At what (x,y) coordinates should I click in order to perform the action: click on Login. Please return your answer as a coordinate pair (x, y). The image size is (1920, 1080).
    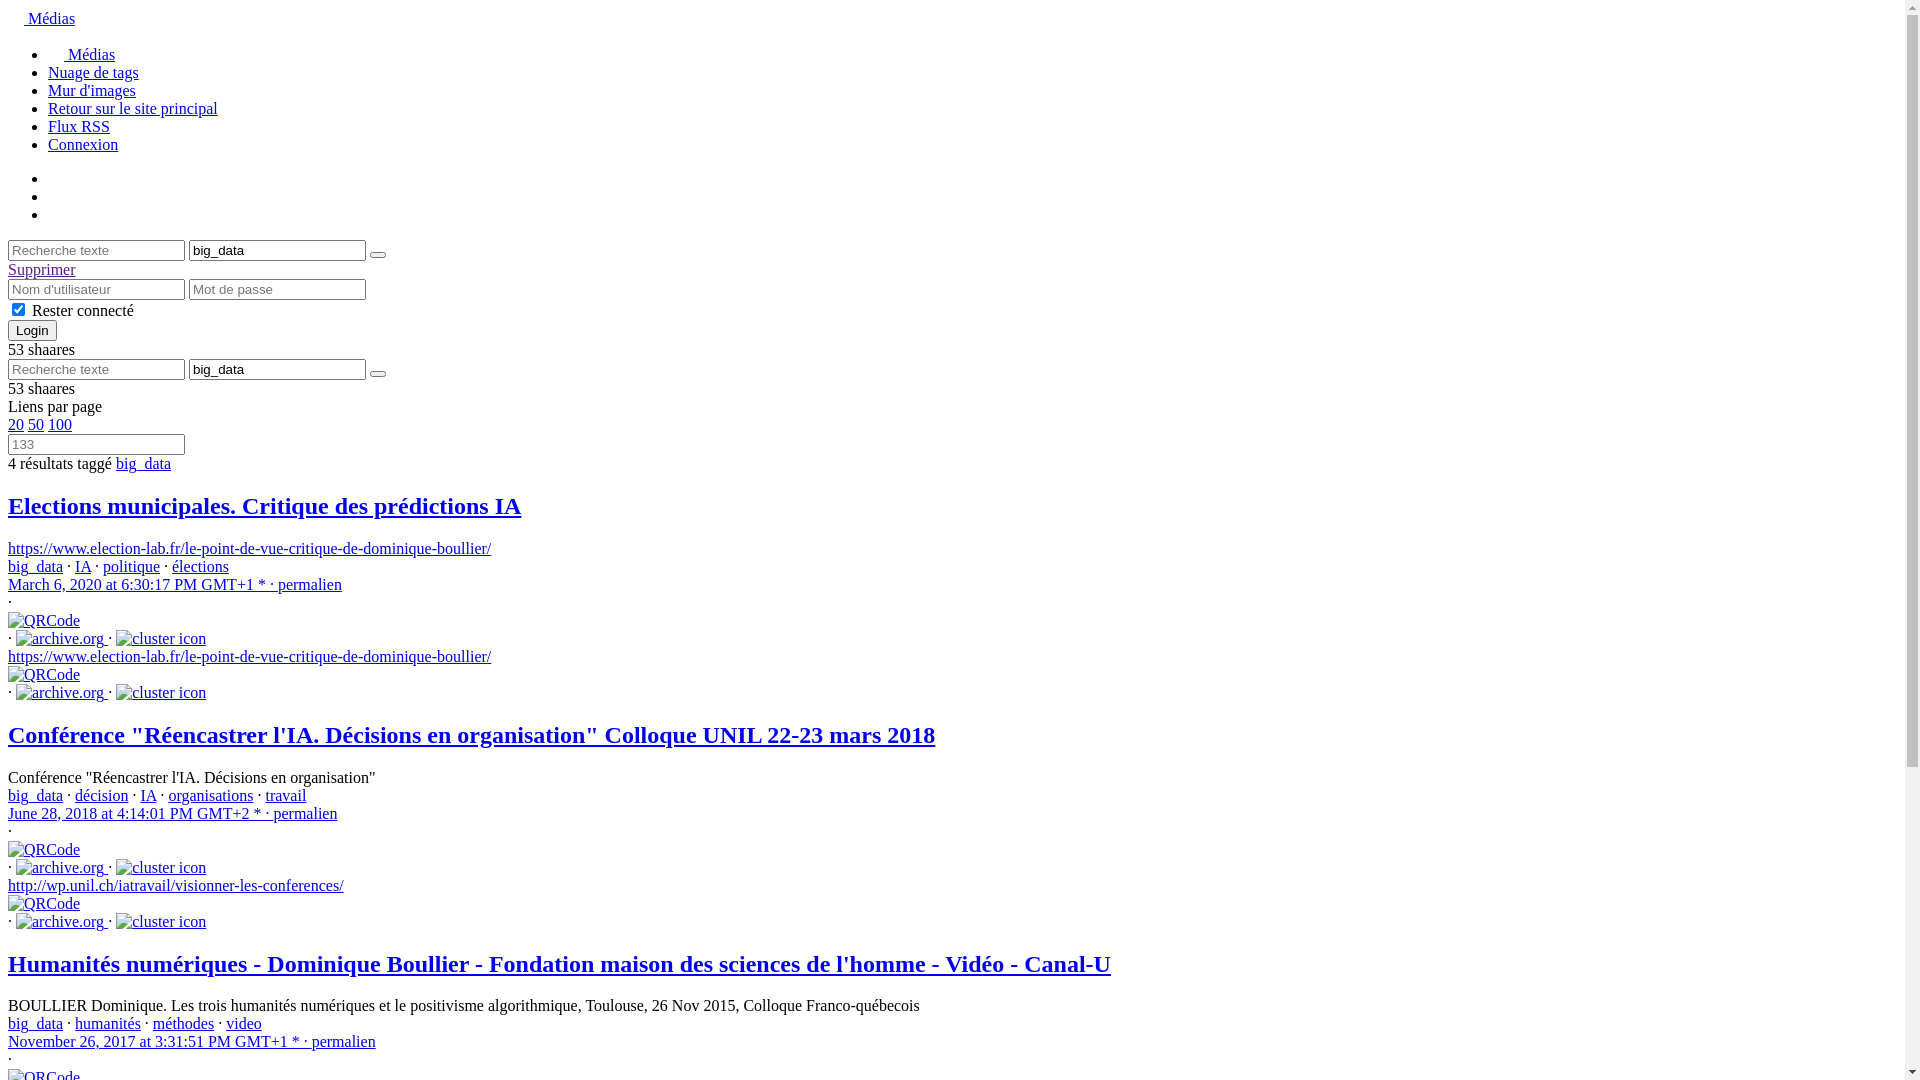
    Looking at the image, I should click on (32, 330).